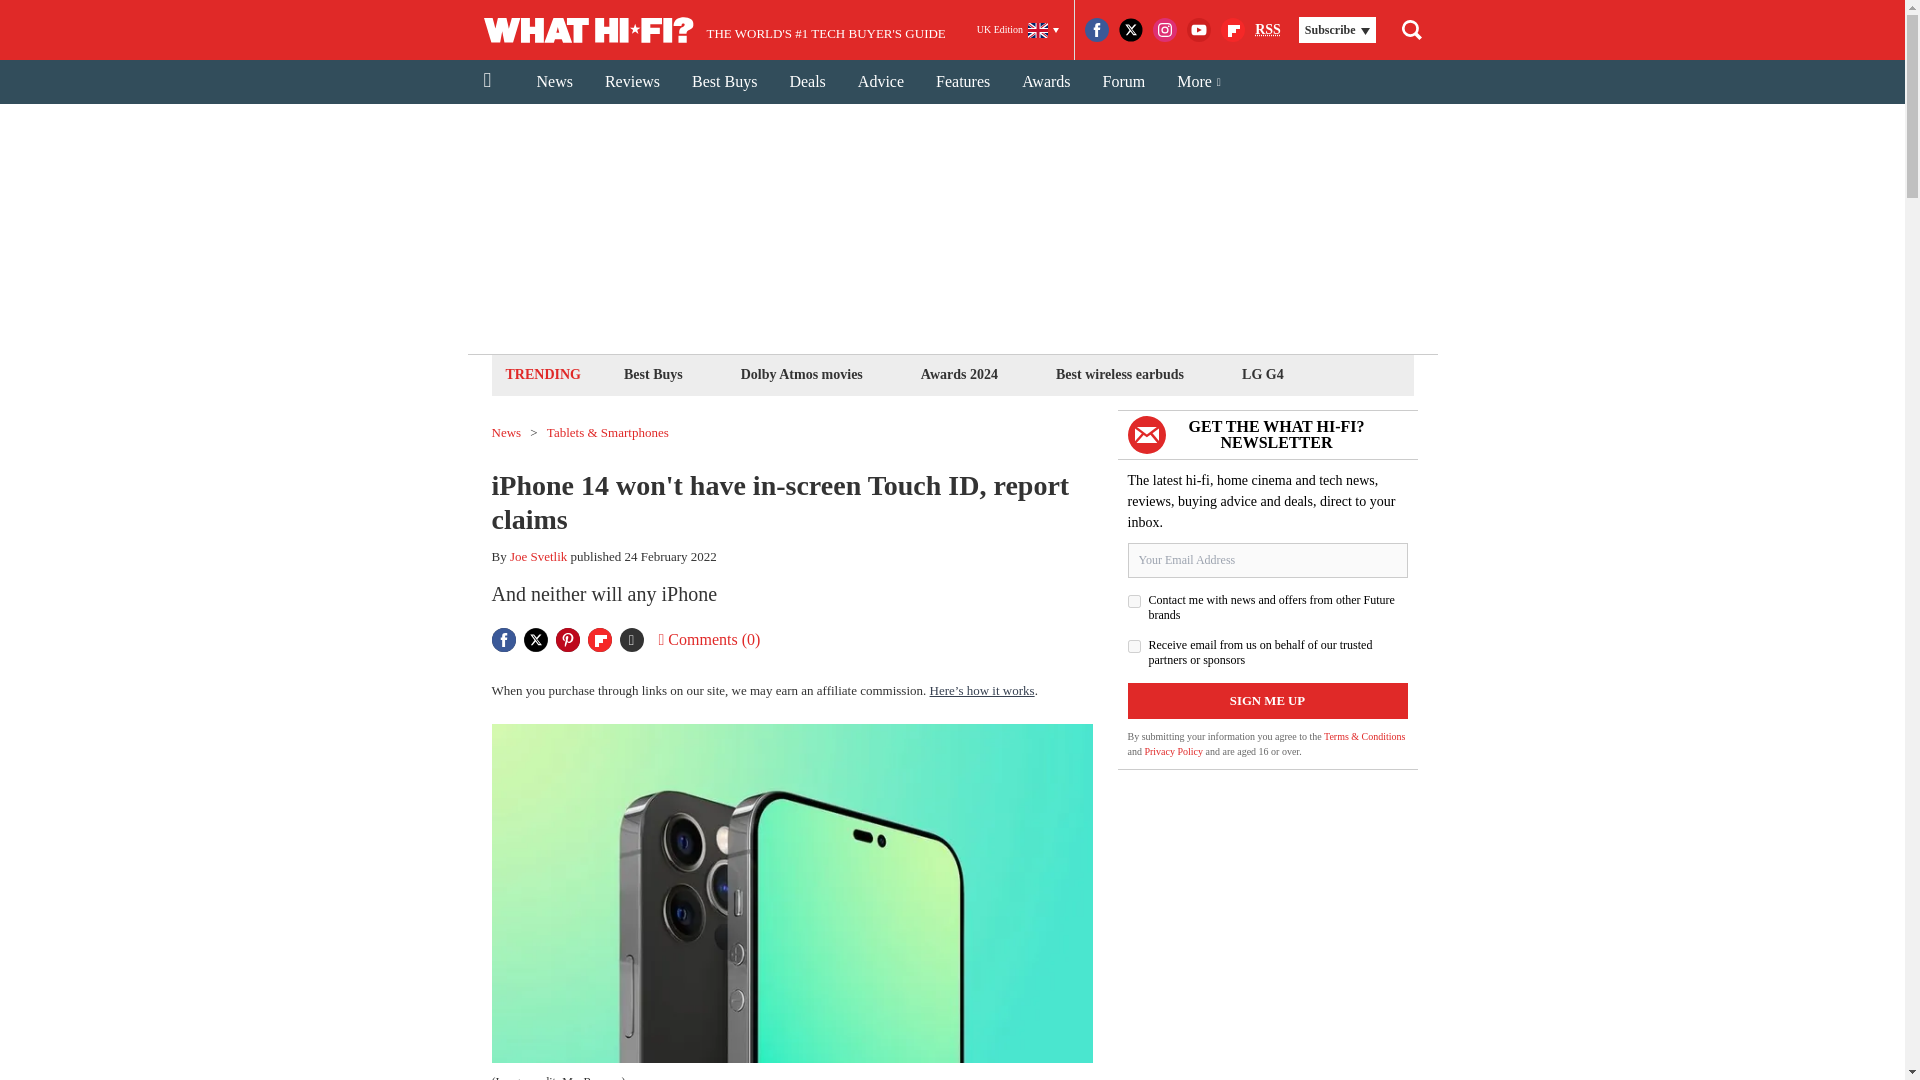  What do you see at coordinates (1046, 82) in the screenshot?
I see `Awards` at bounding box center [1046, 82].